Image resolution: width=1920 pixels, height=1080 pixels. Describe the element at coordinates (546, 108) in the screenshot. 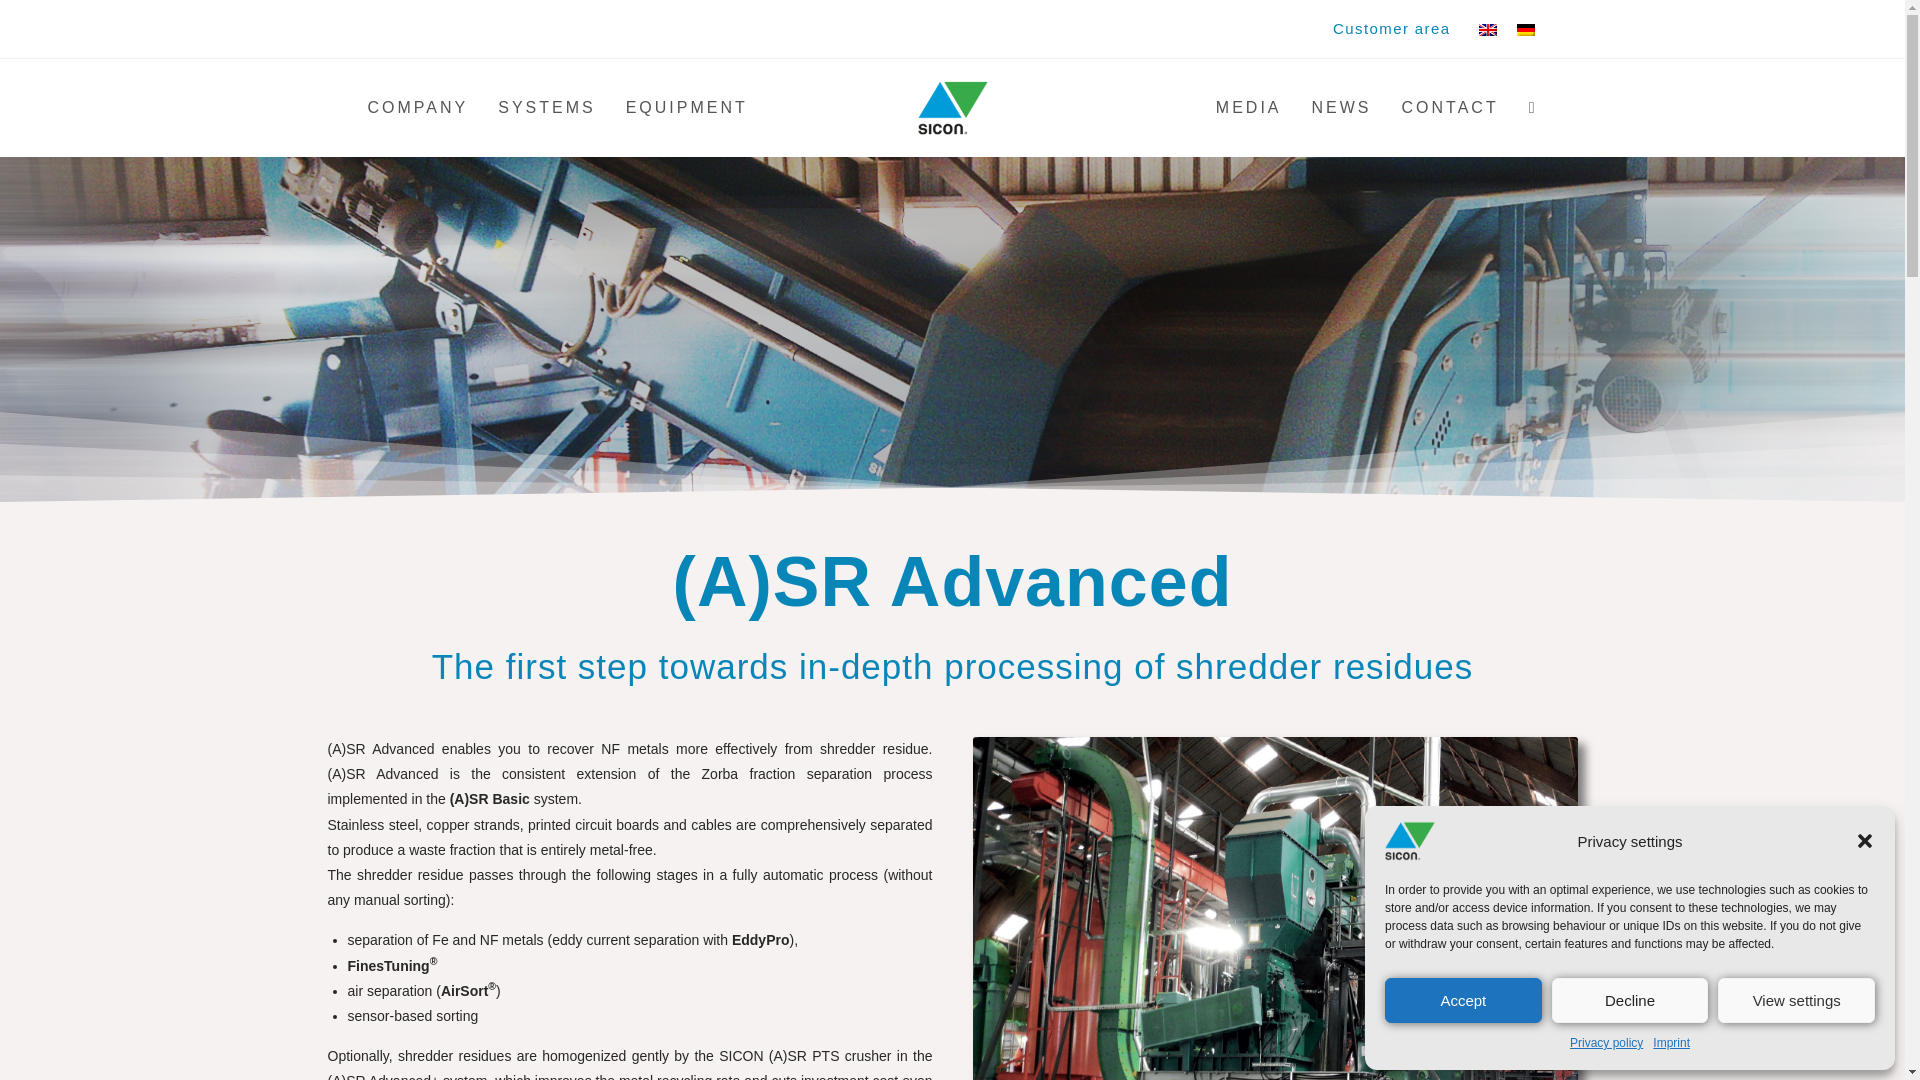

I see `SYSTEMS` at that location.